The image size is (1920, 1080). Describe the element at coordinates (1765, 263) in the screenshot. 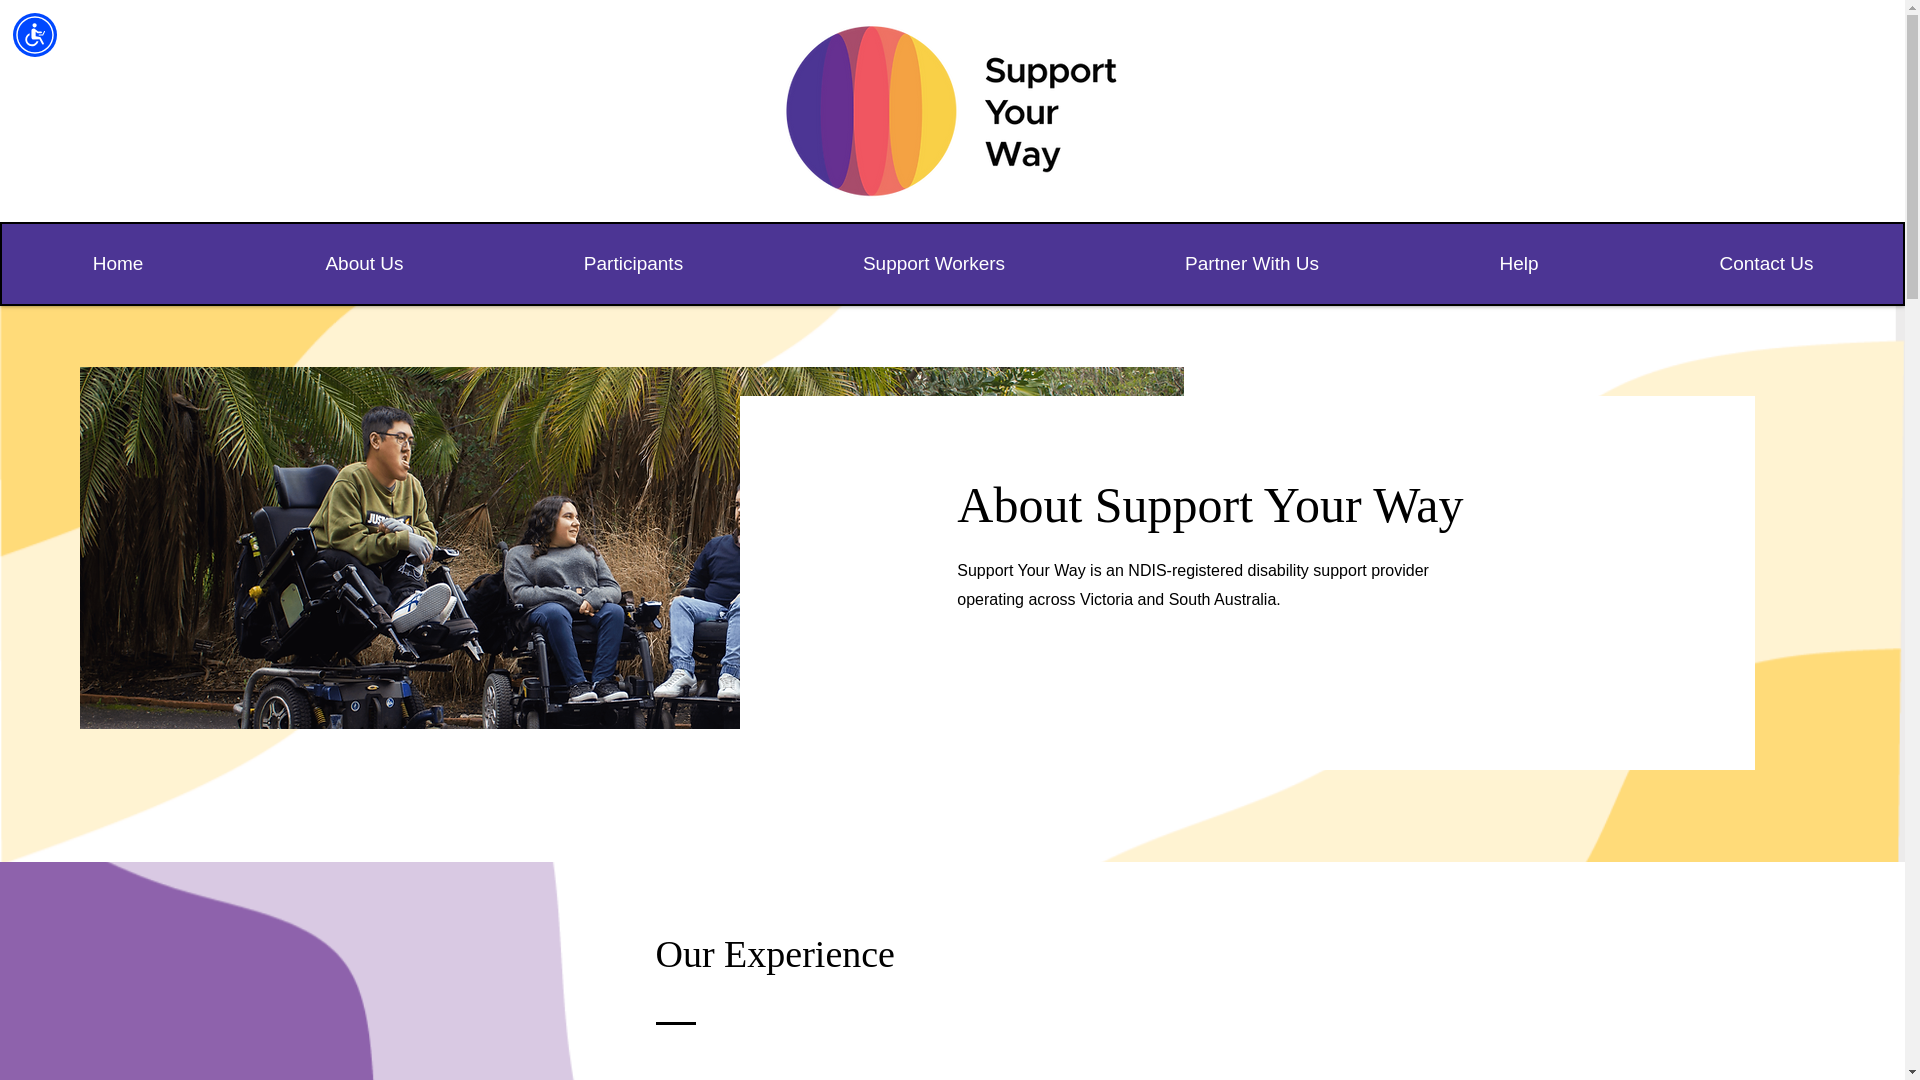

I see `Contact Us` at that location.